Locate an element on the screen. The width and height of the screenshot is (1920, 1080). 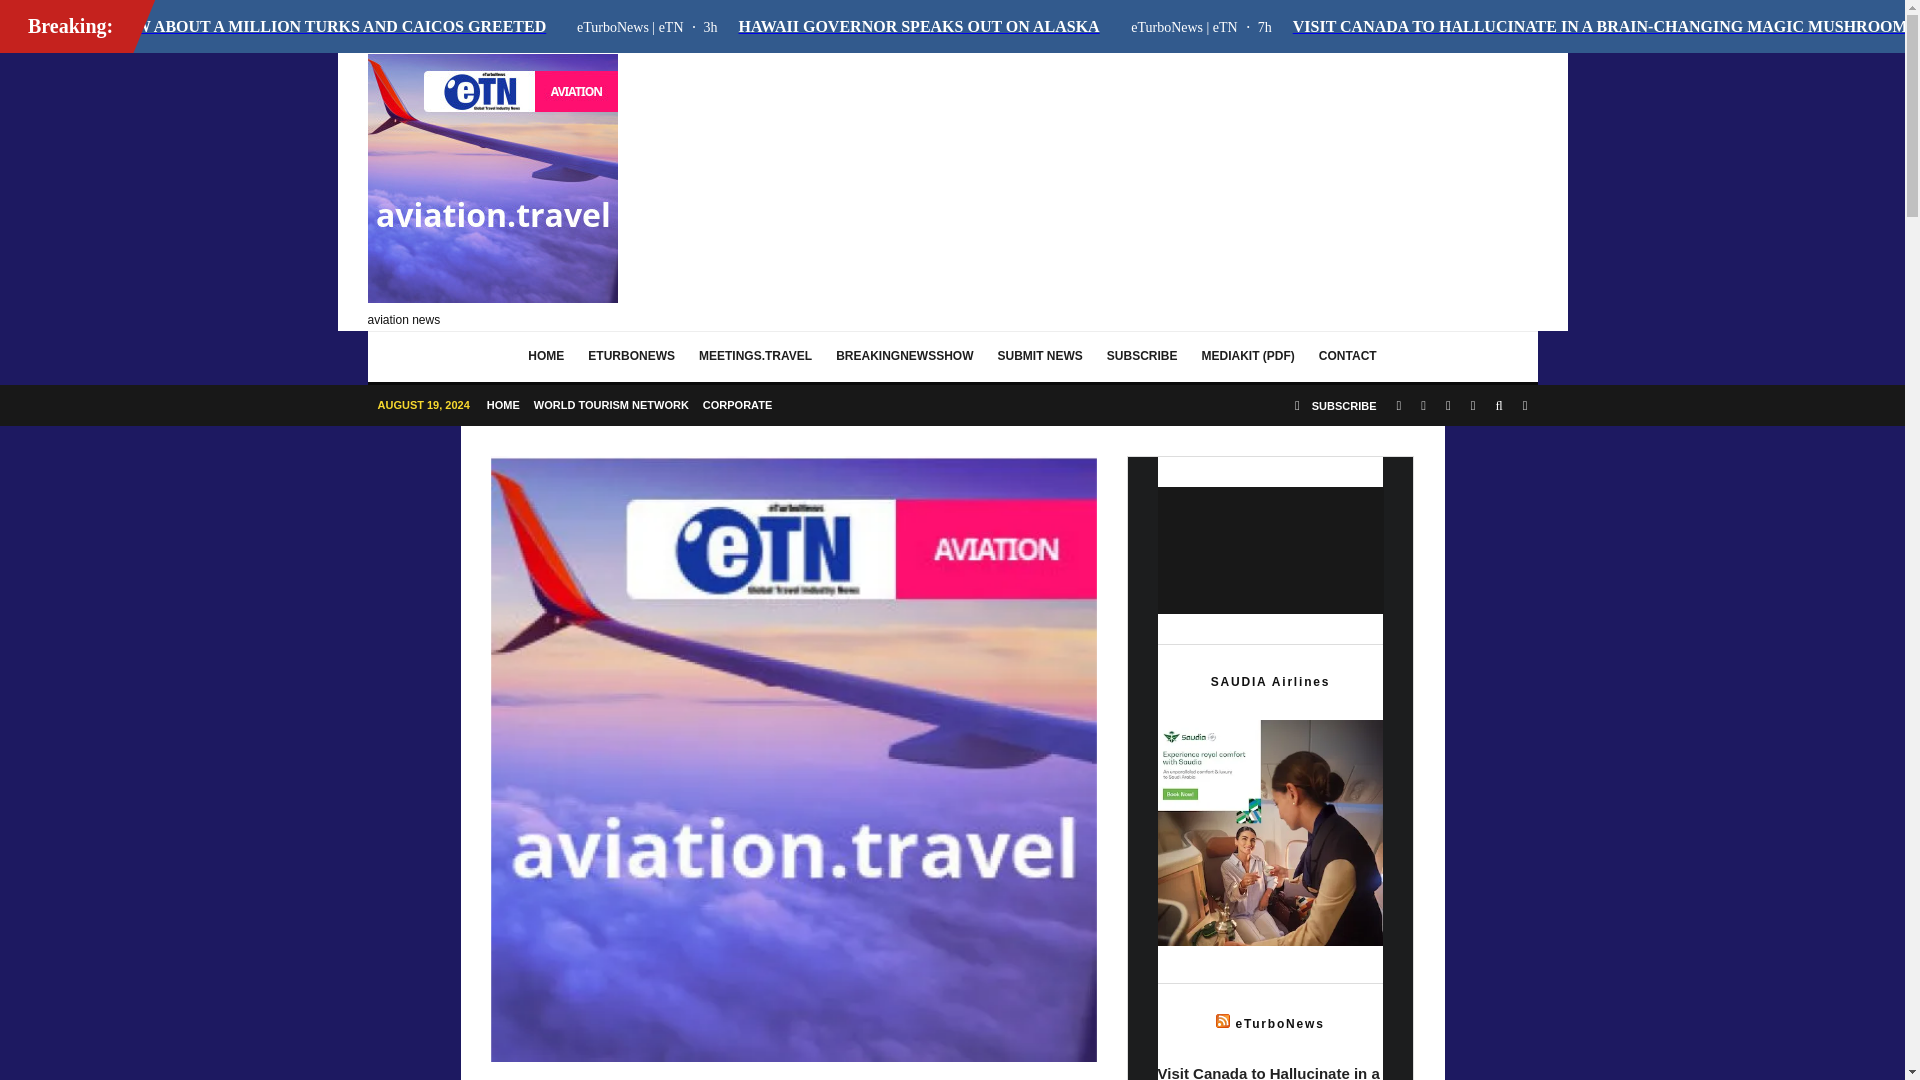
WORLD TOURISM NETWORK is located at coordinates (610, 404).